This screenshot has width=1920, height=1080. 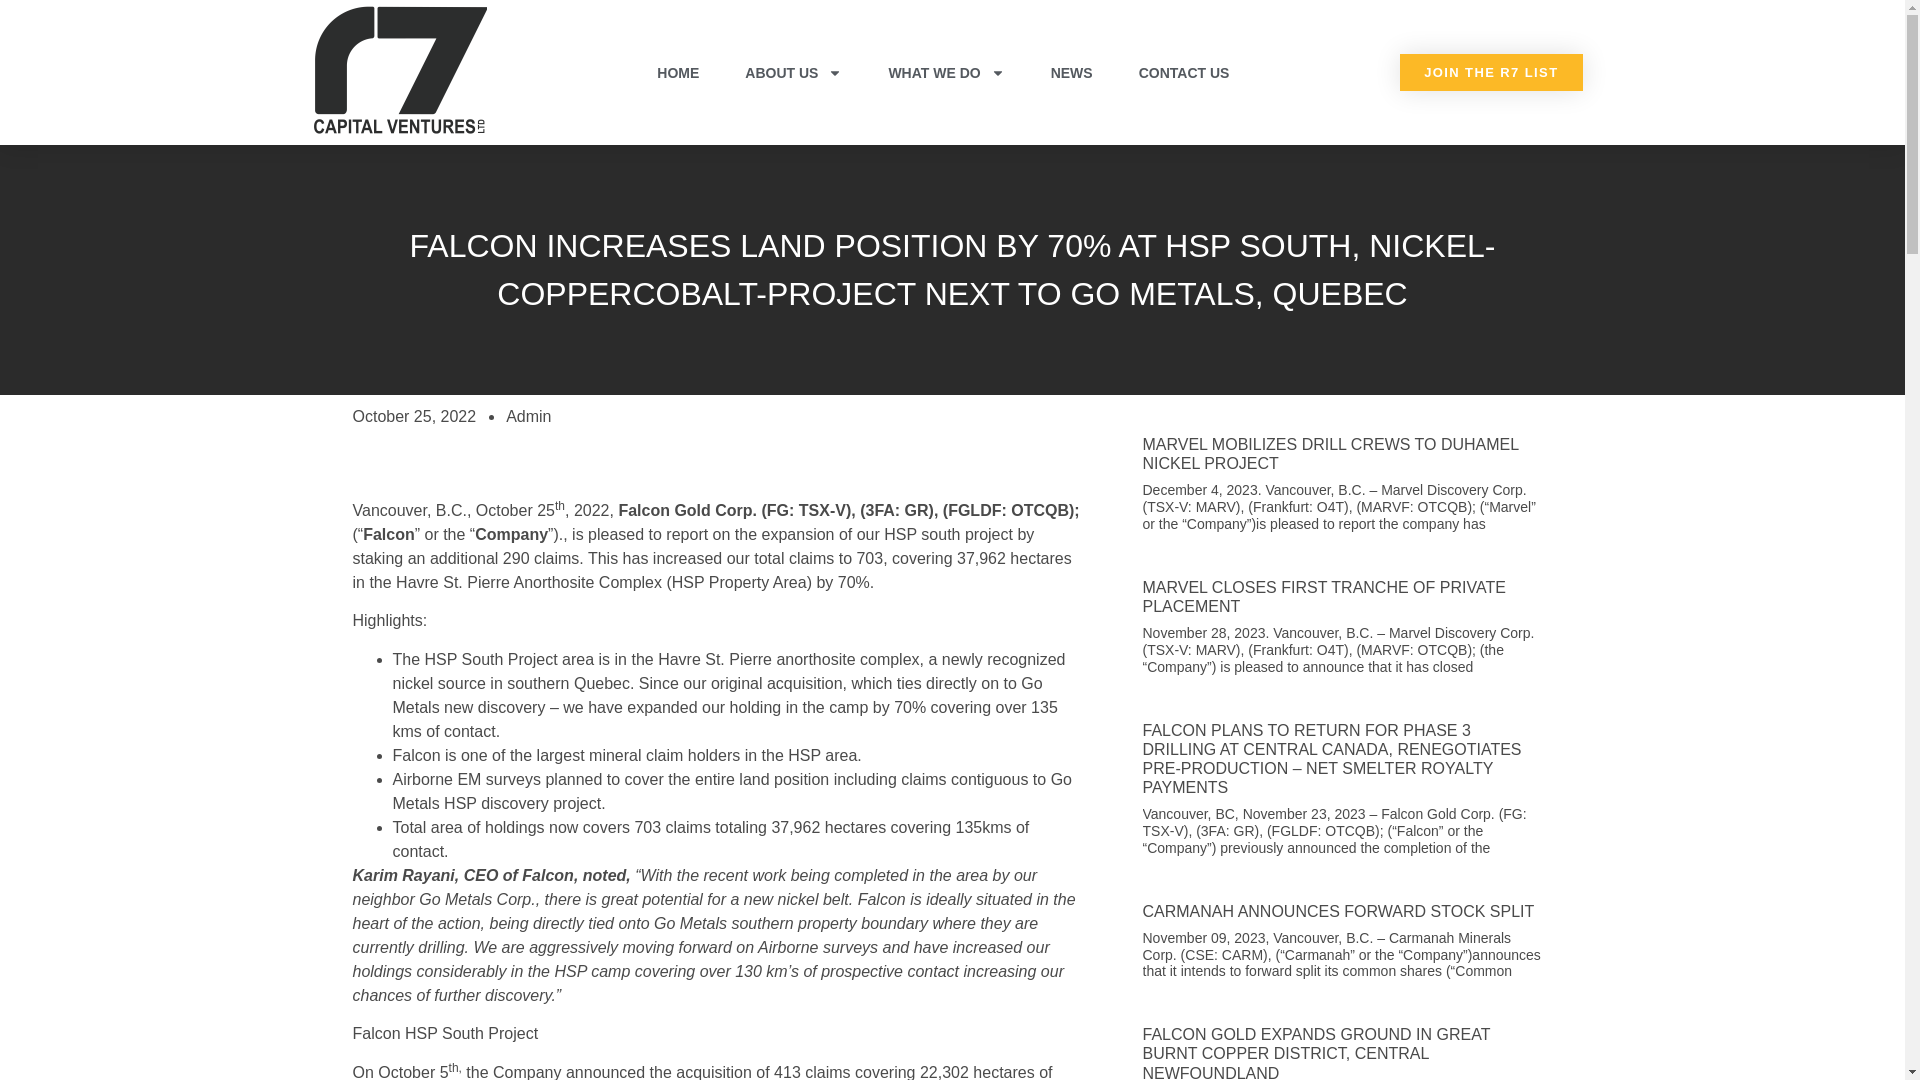 I want to click on CARMANAH ANNOUNCES FORWARD STOCK SPLIT, so click(x=1338, y=911).